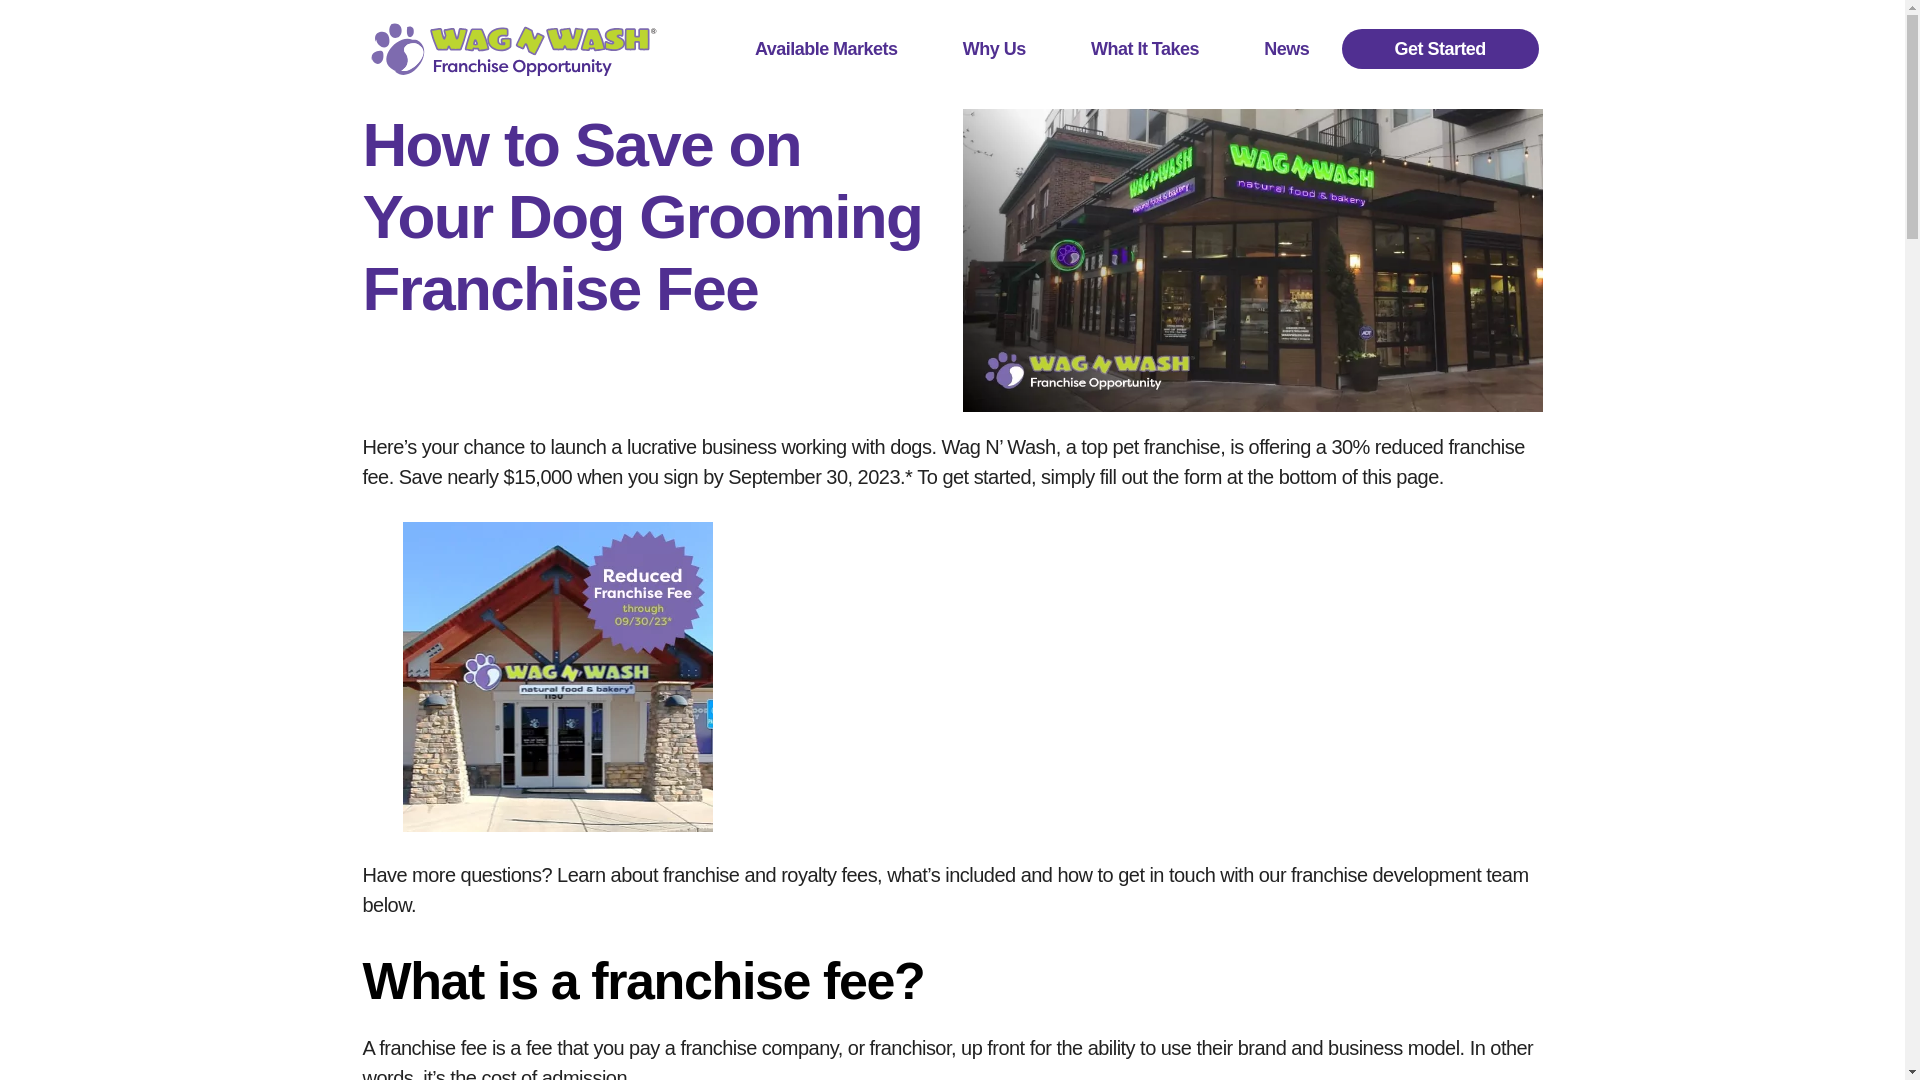  What do you see at coordinates (1287, 49) in the screenshot?
I see `News` at bounding box center [1287, 49].